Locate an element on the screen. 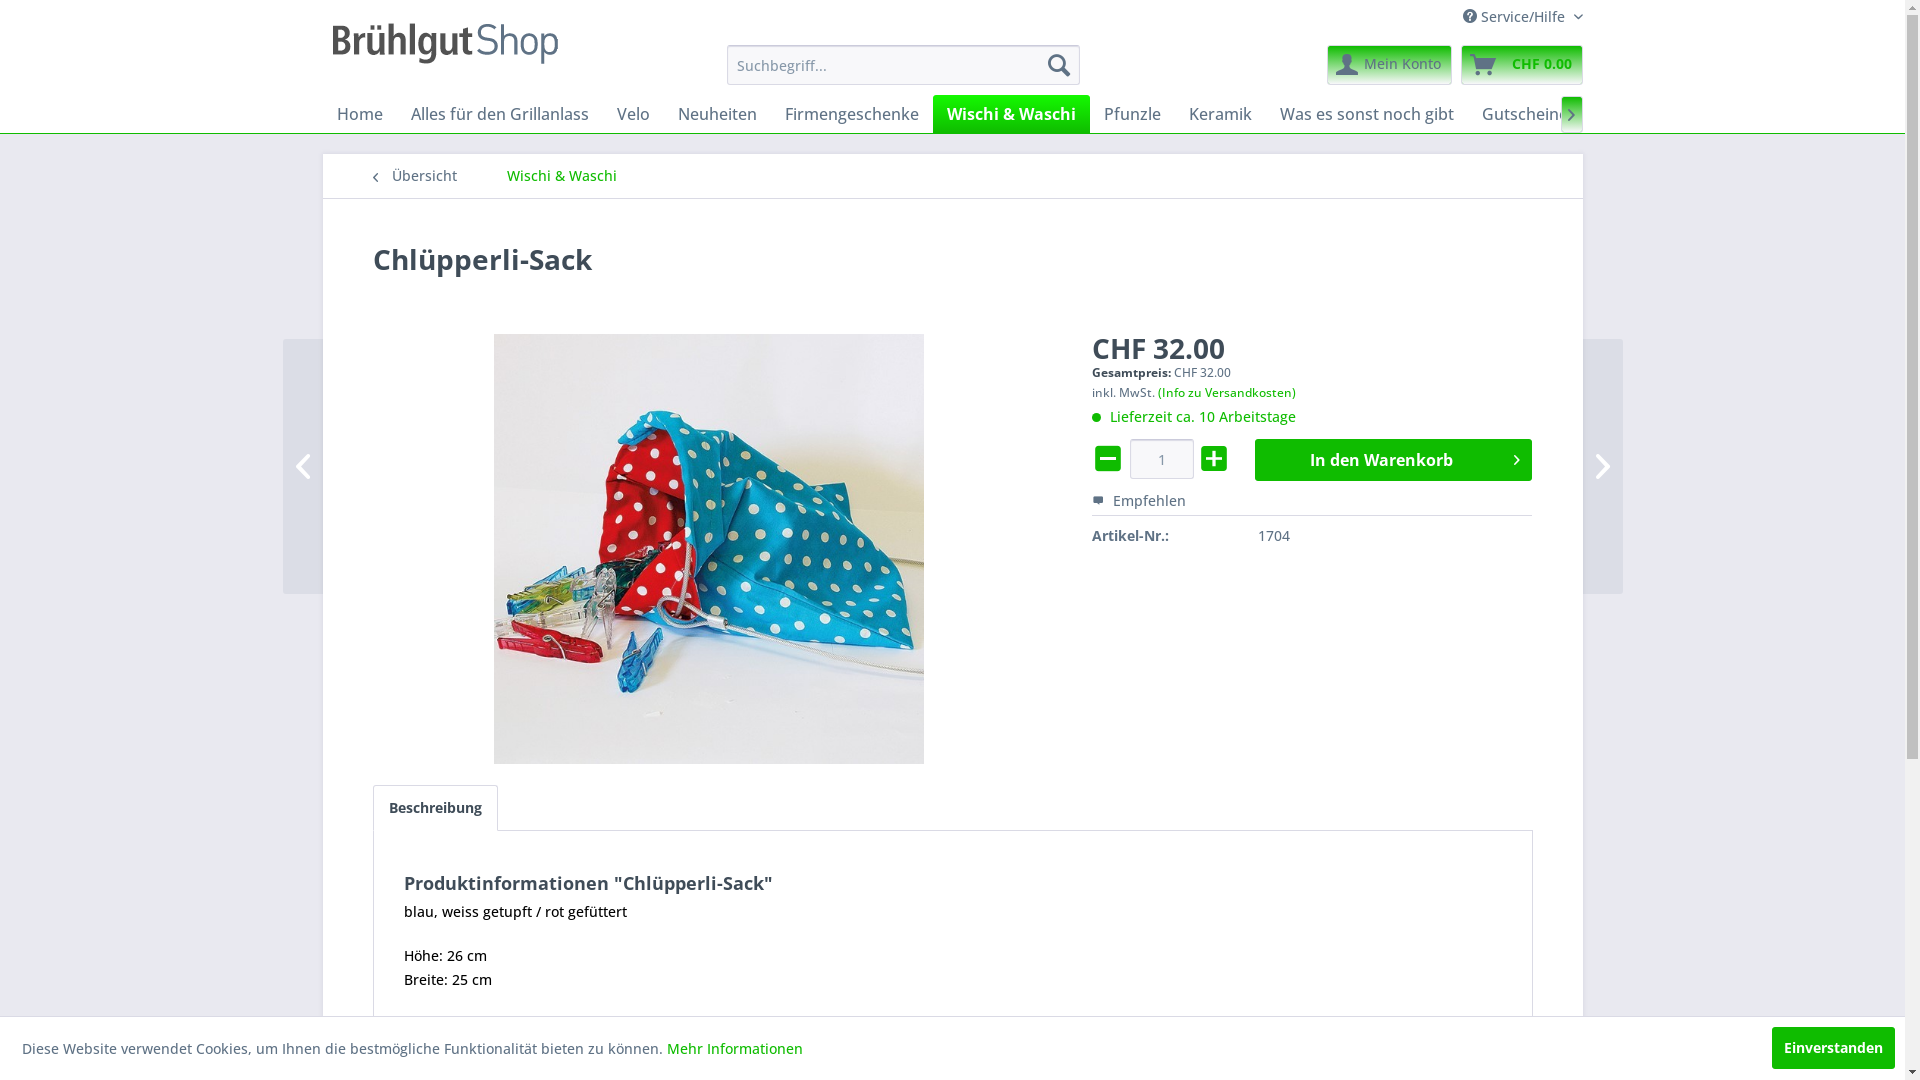  Keramik is located at coordinates (1220, 114).